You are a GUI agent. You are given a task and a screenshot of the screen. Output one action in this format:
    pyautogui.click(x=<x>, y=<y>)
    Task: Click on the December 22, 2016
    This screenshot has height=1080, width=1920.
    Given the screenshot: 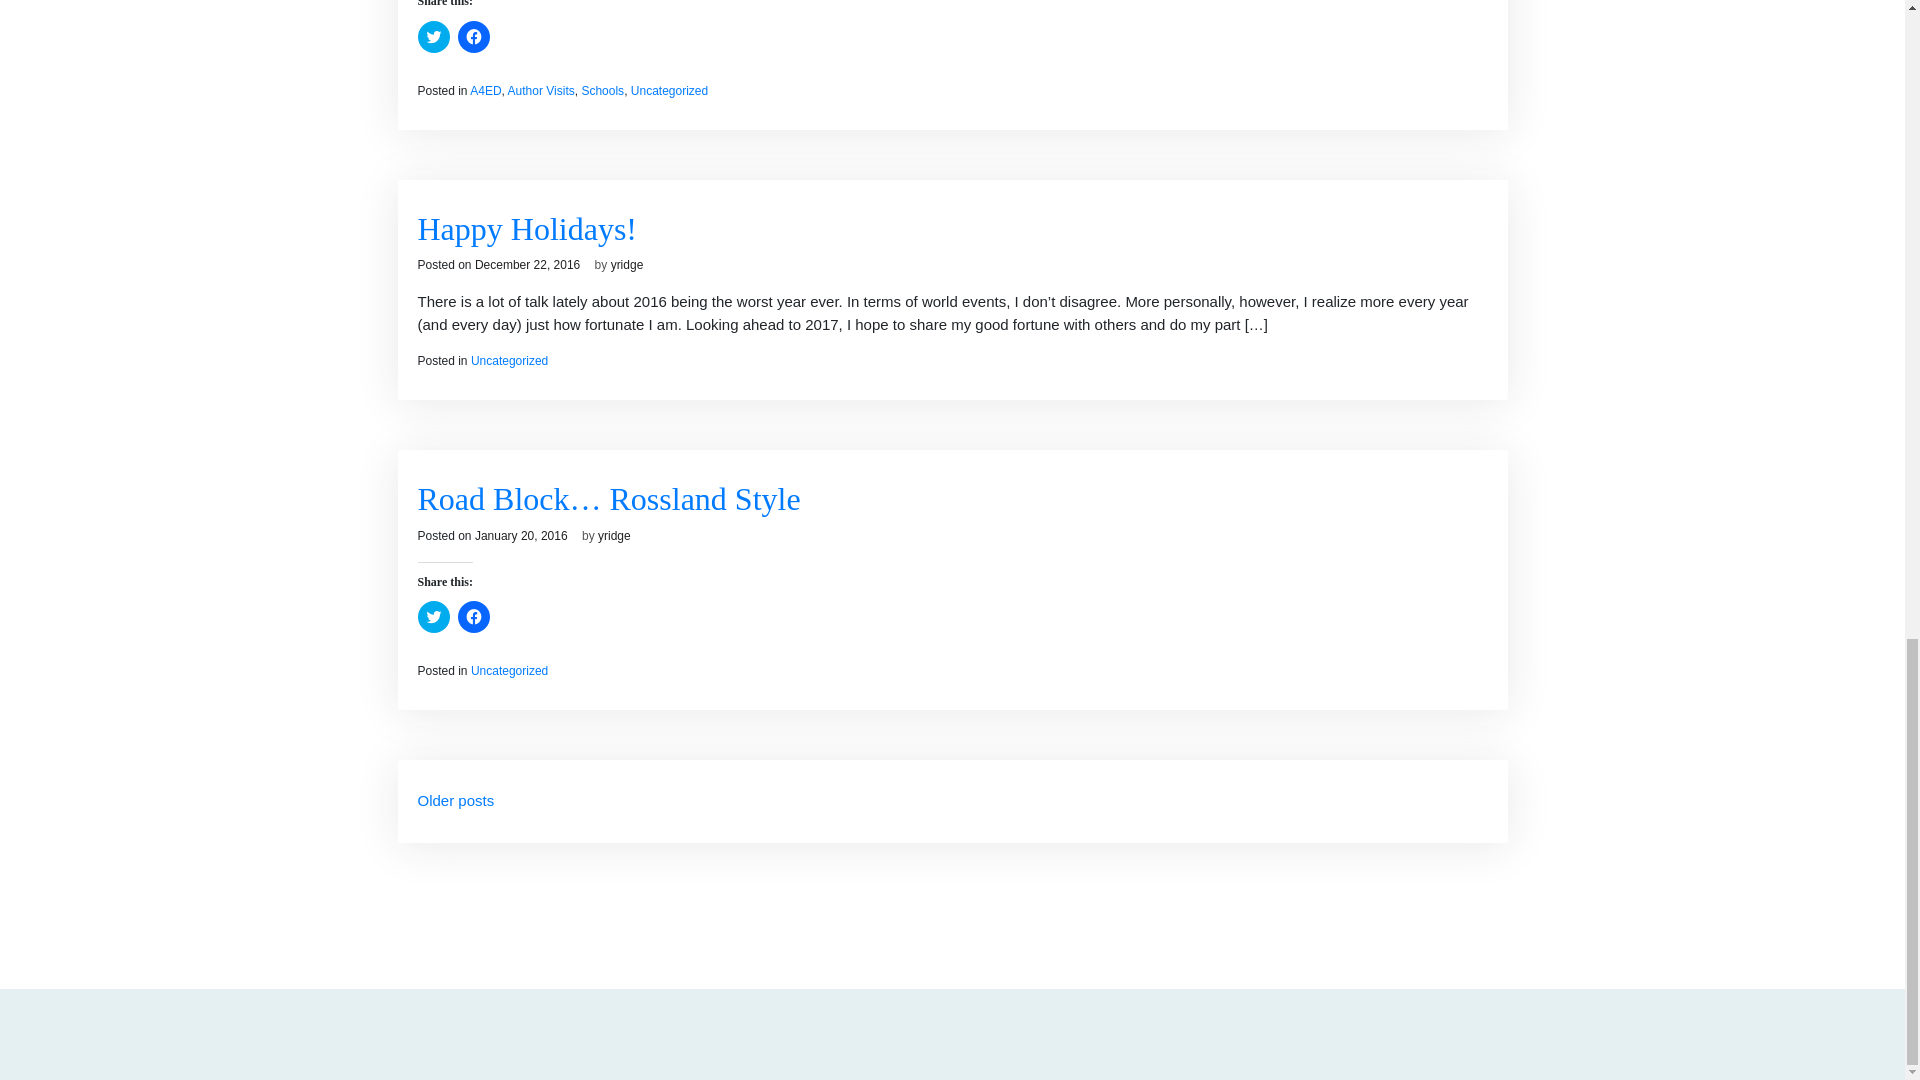 What is the action you would take?
    pyautogui.click(x=526, y=265)
    